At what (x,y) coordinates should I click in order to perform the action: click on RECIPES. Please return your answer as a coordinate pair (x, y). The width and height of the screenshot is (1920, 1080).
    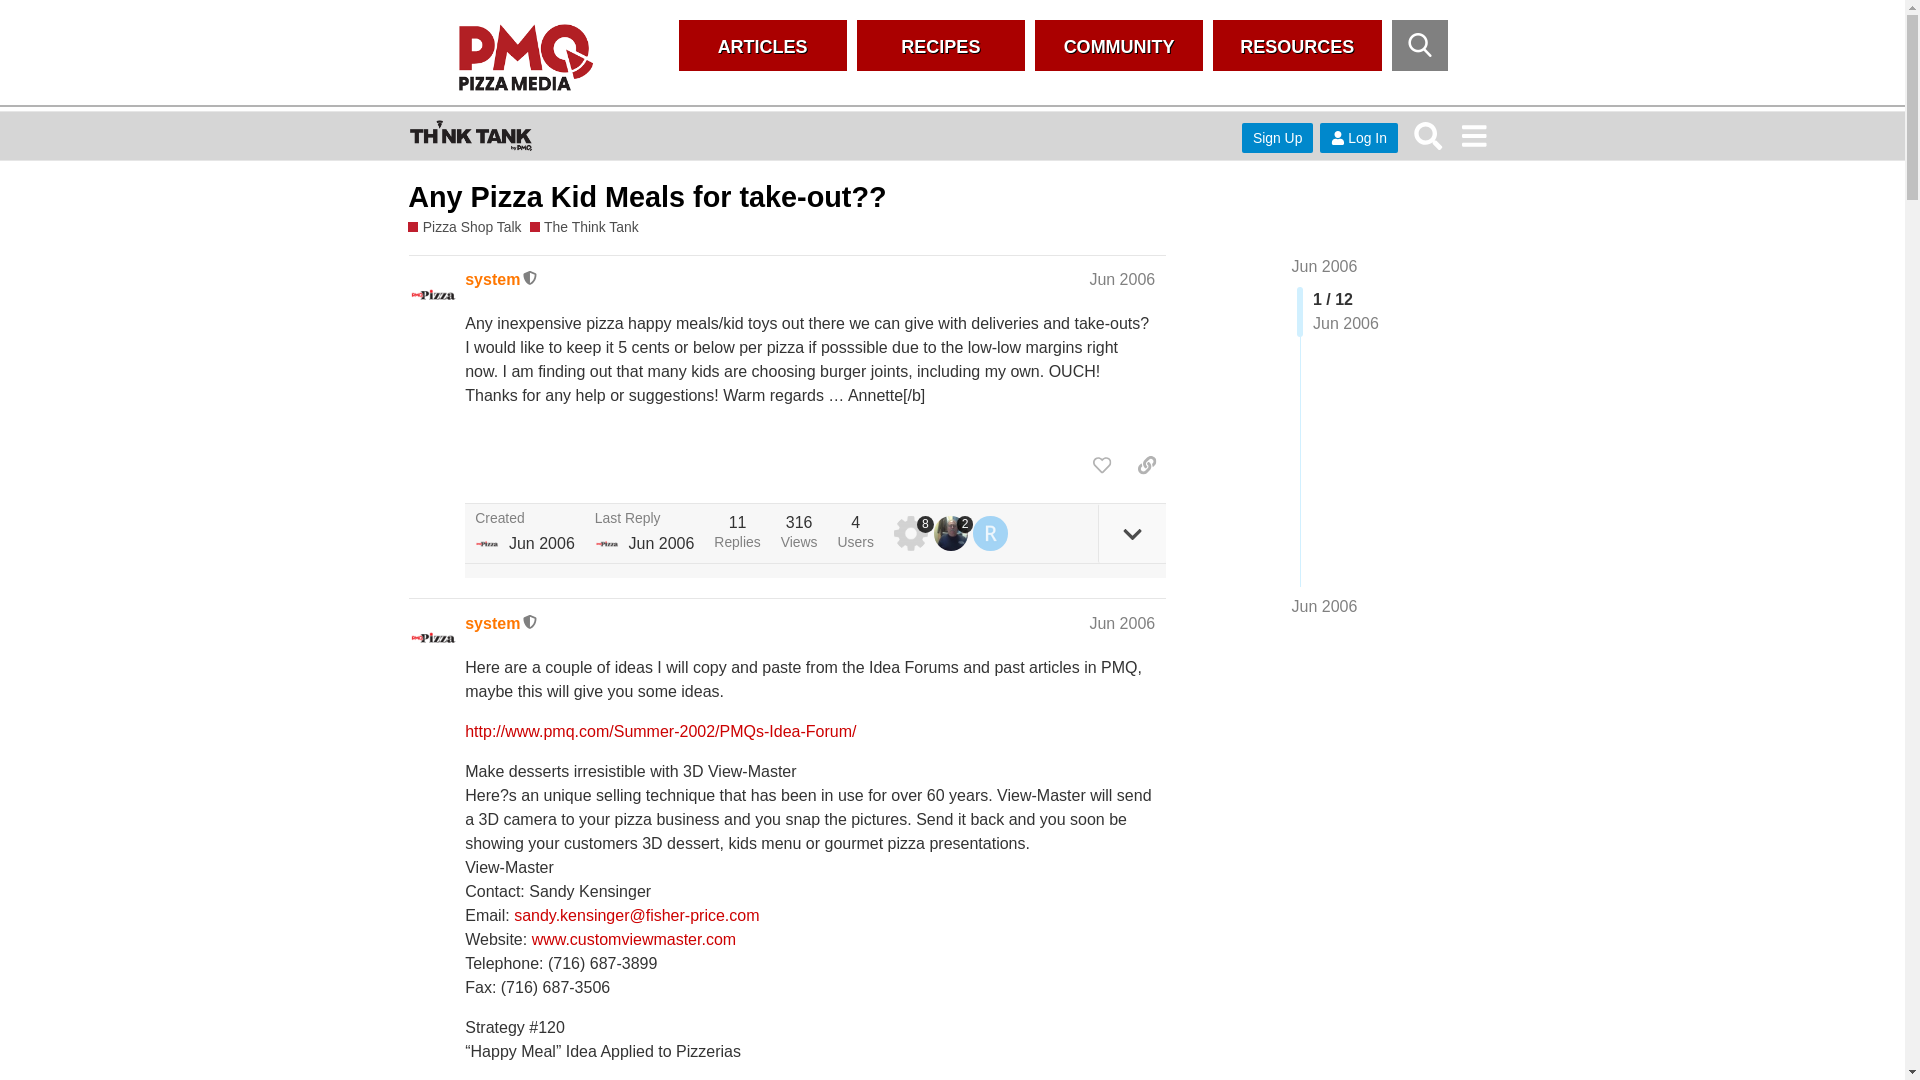
    Looking at the image, I should click on (940, 46).